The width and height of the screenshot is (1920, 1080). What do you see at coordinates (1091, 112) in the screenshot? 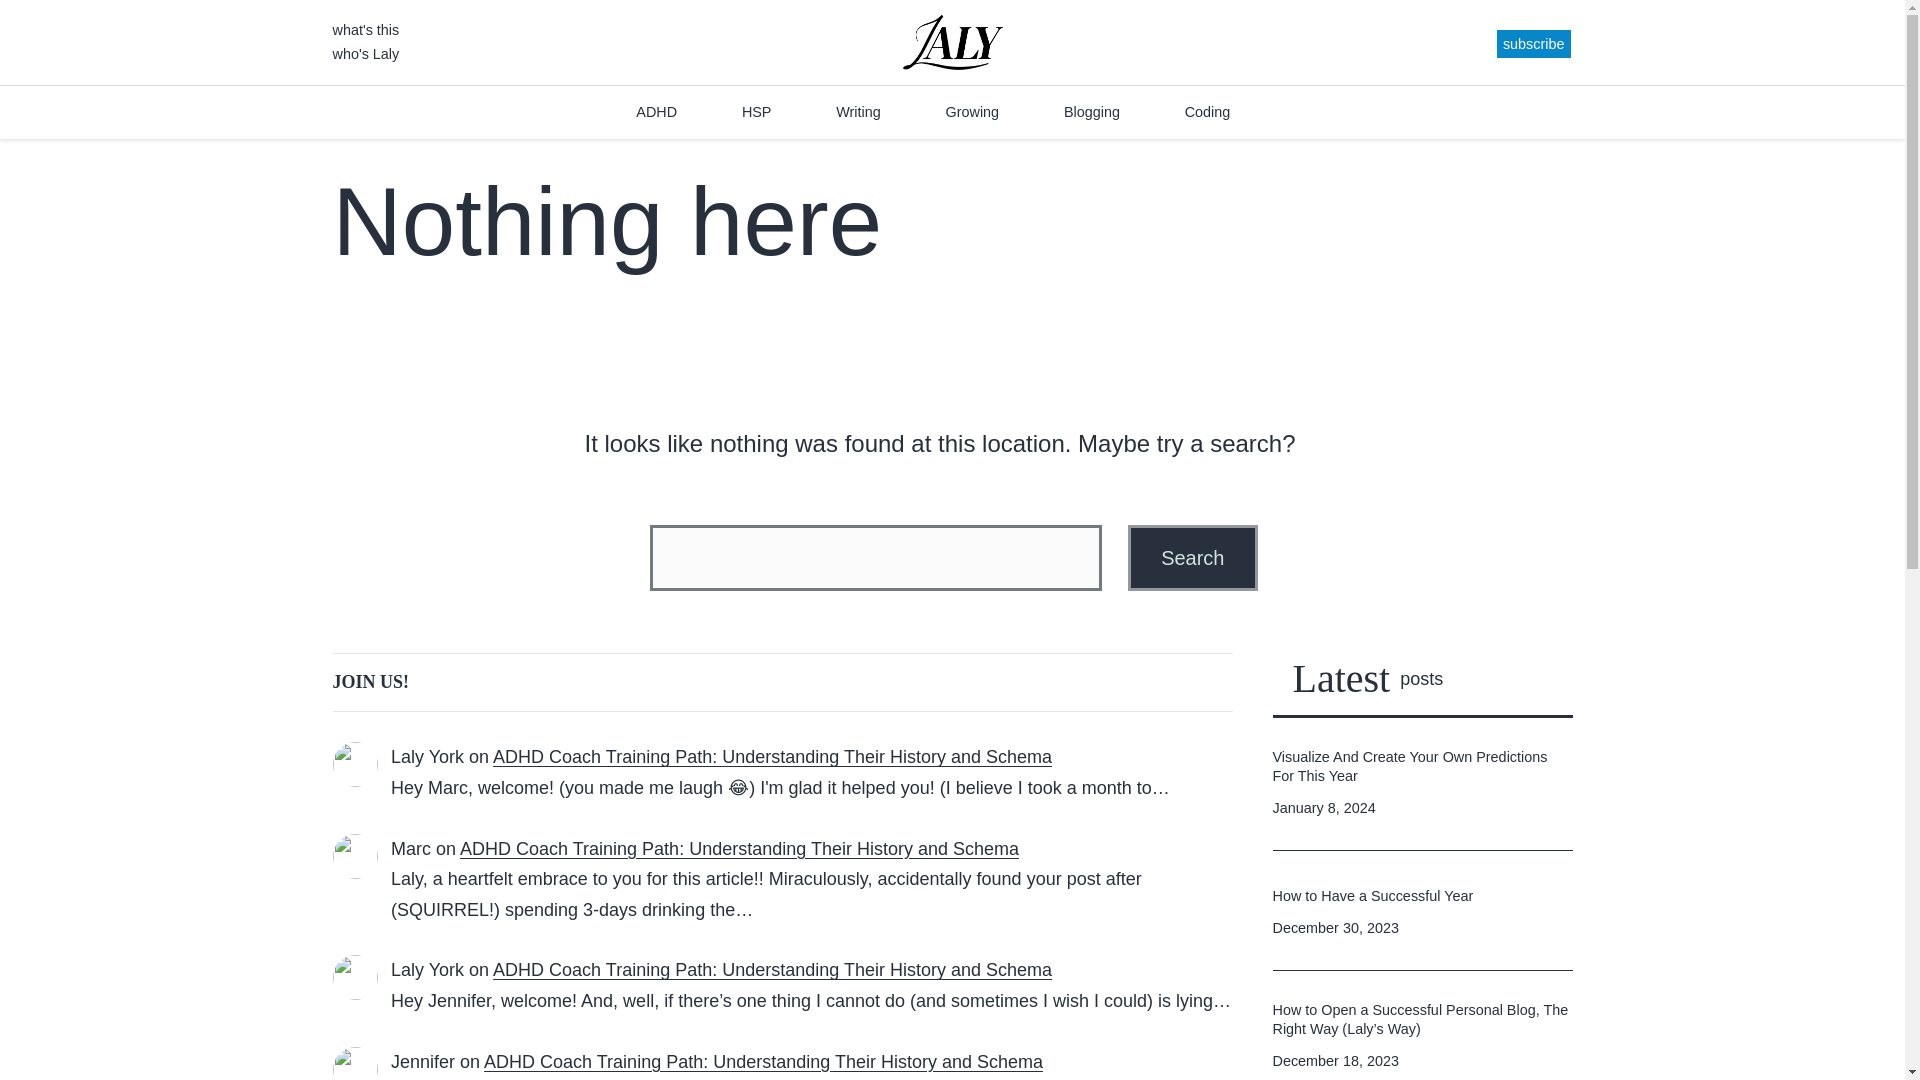
I see `Blogging` at bounding box center [1091, 112].